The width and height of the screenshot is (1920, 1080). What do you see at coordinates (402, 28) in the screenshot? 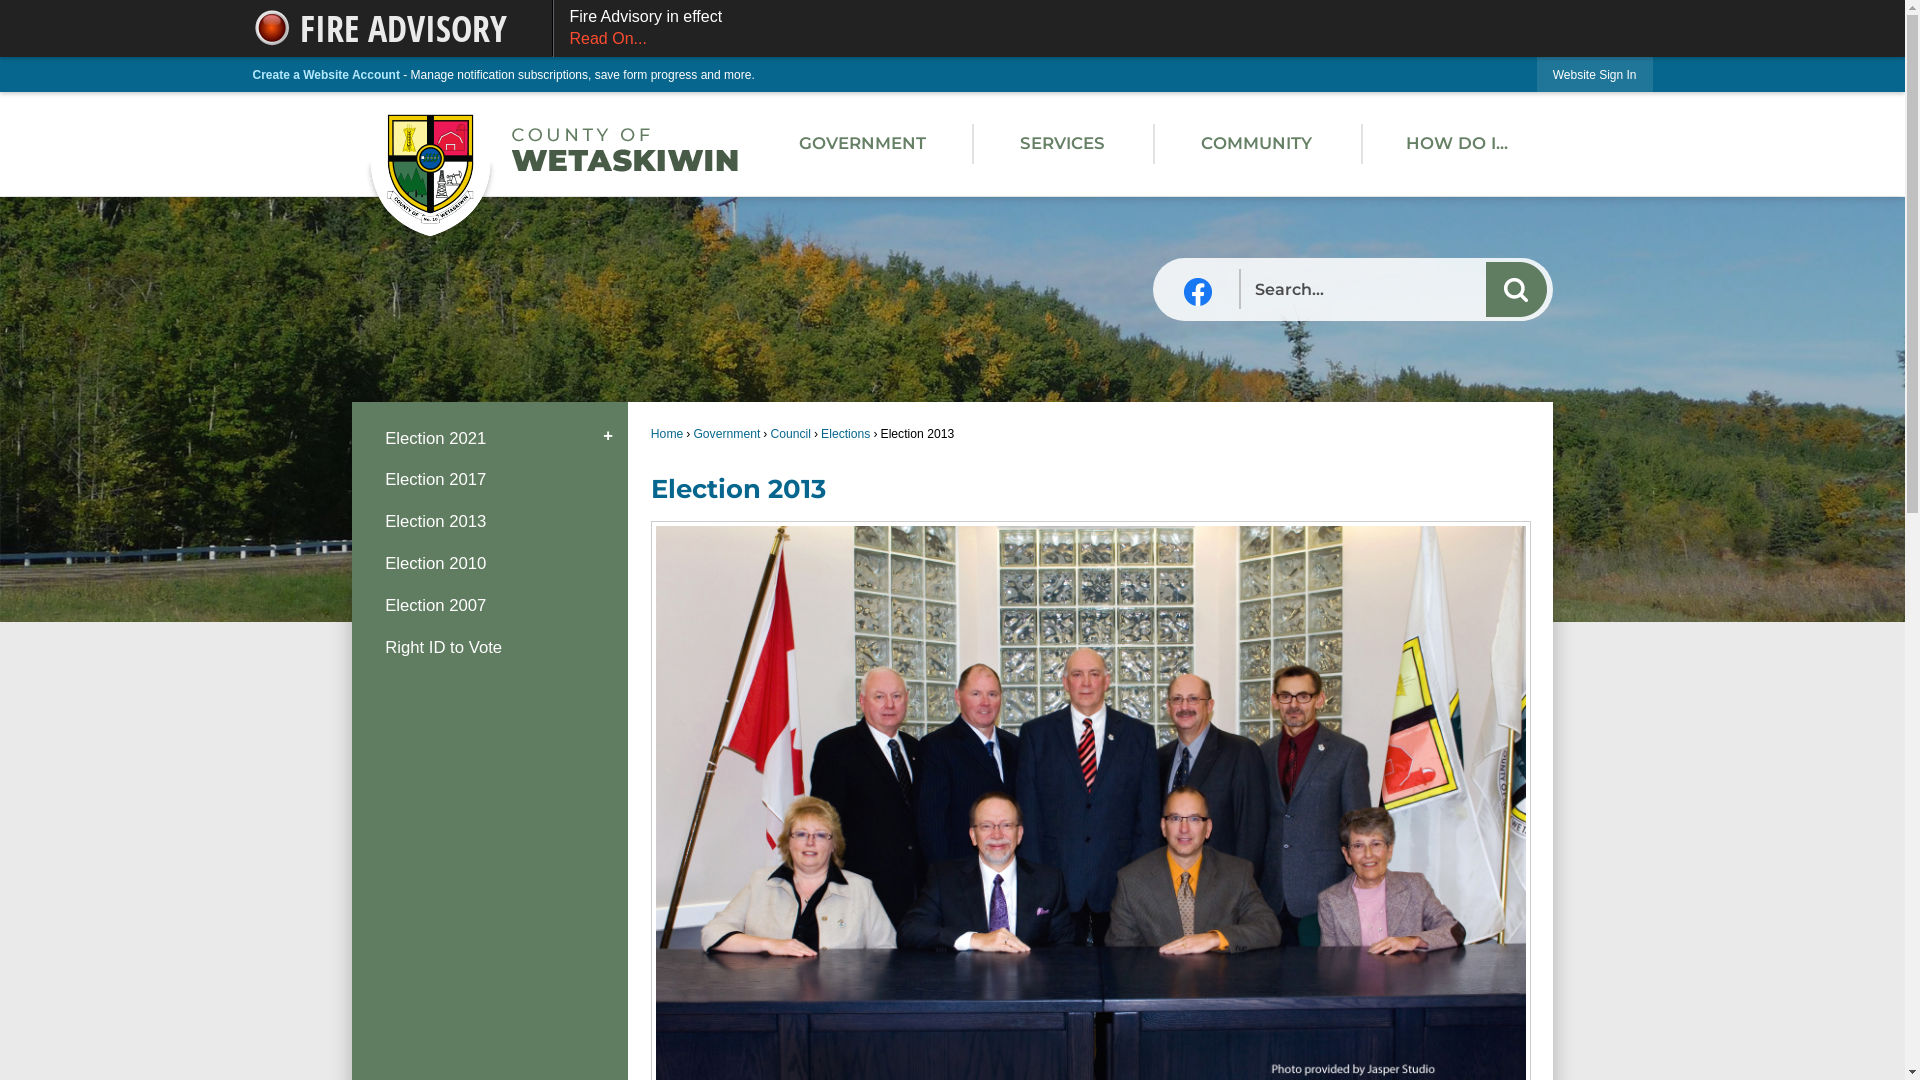
I see `FIRE ADVISORY` at bounding box center [402, 28].